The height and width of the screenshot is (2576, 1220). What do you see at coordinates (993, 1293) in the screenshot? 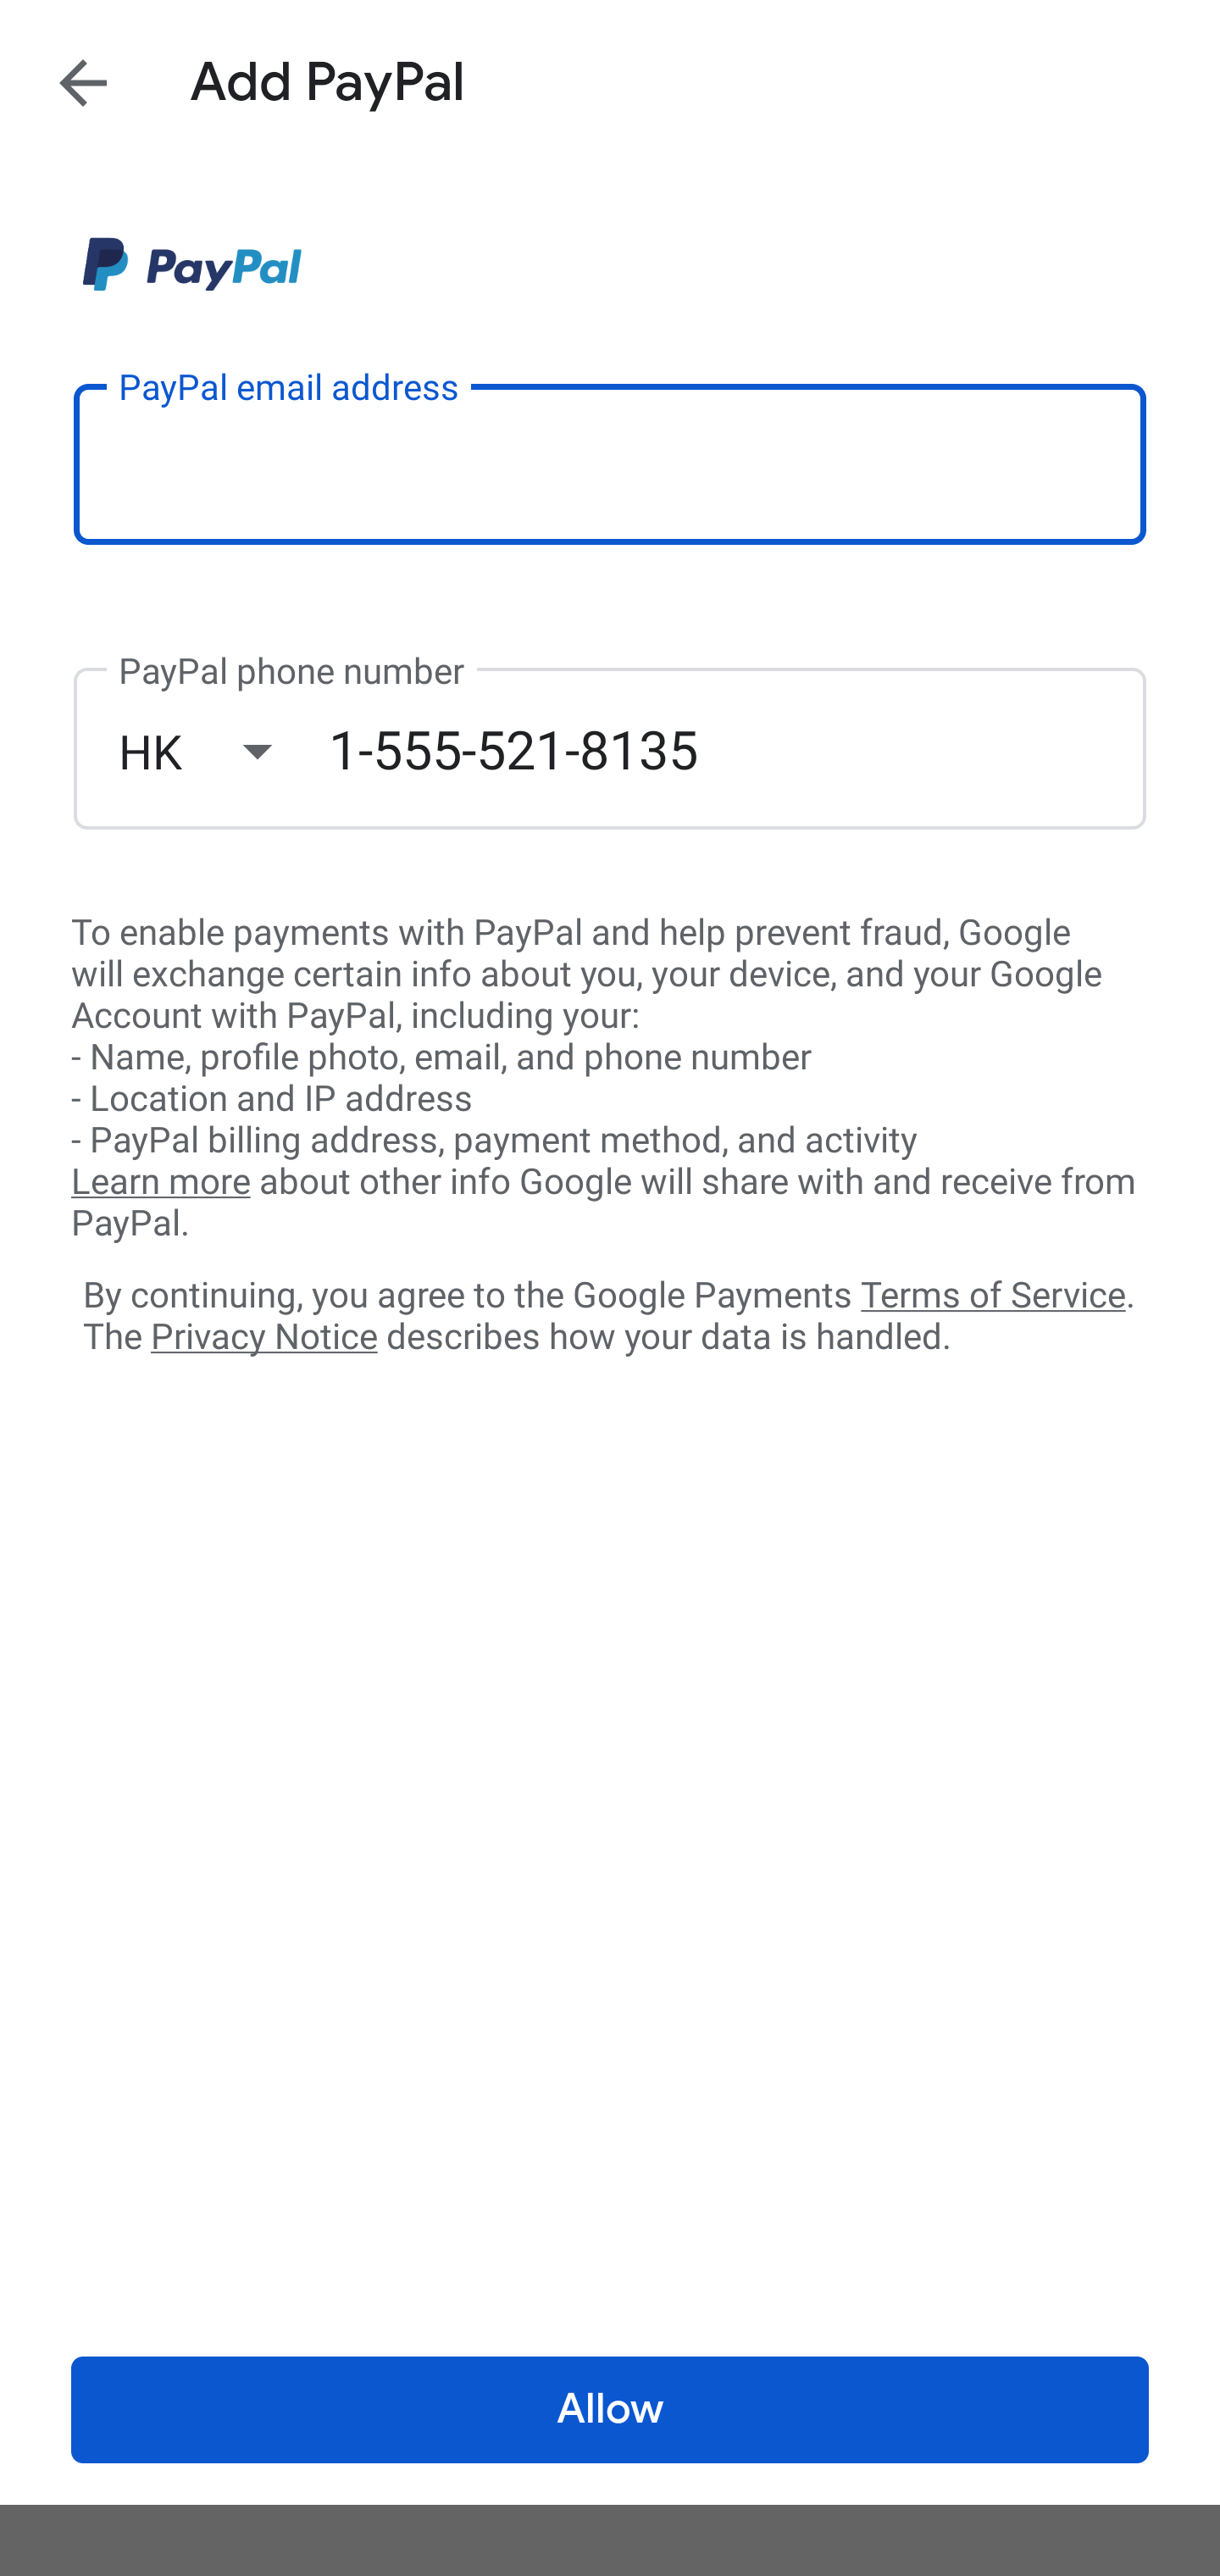
I see `Terms of Service` at bounding box center [993, 1293].